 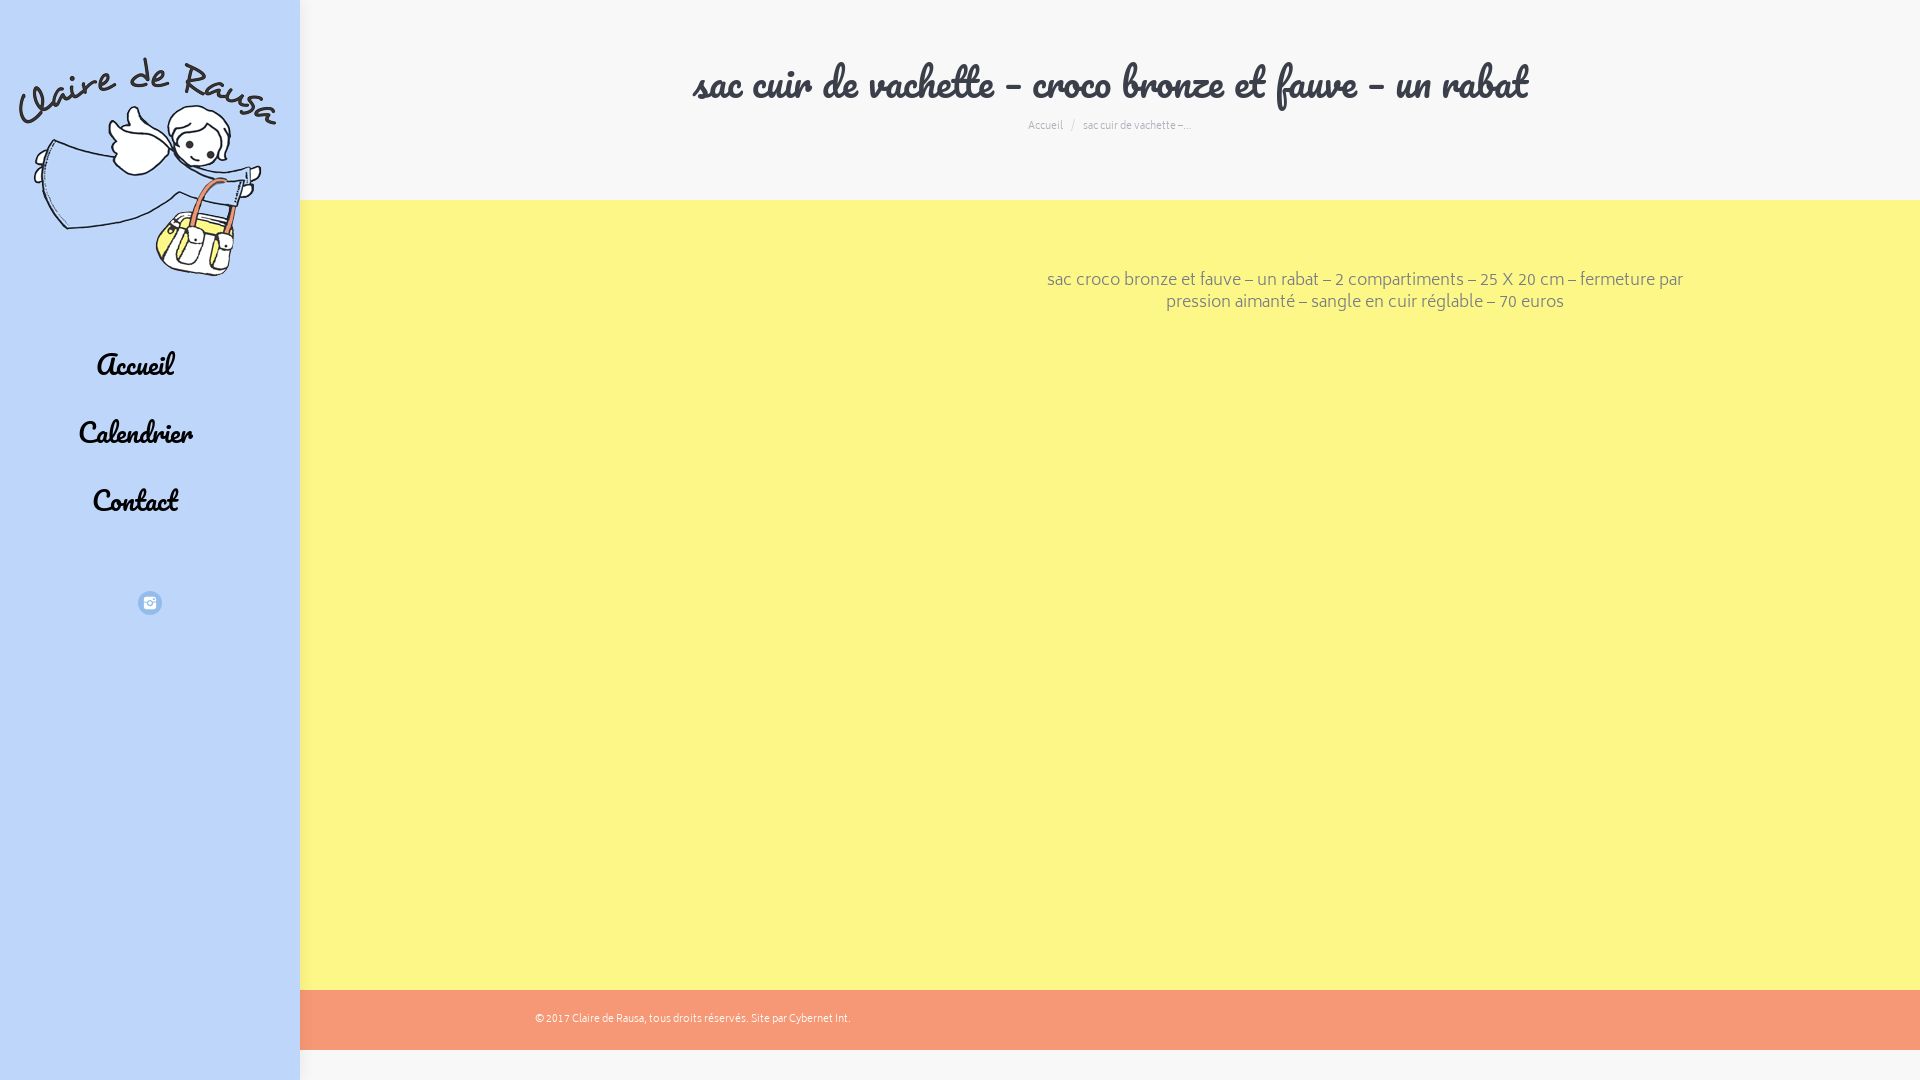 I want to click on Accueil, so click(x=135, y=364).